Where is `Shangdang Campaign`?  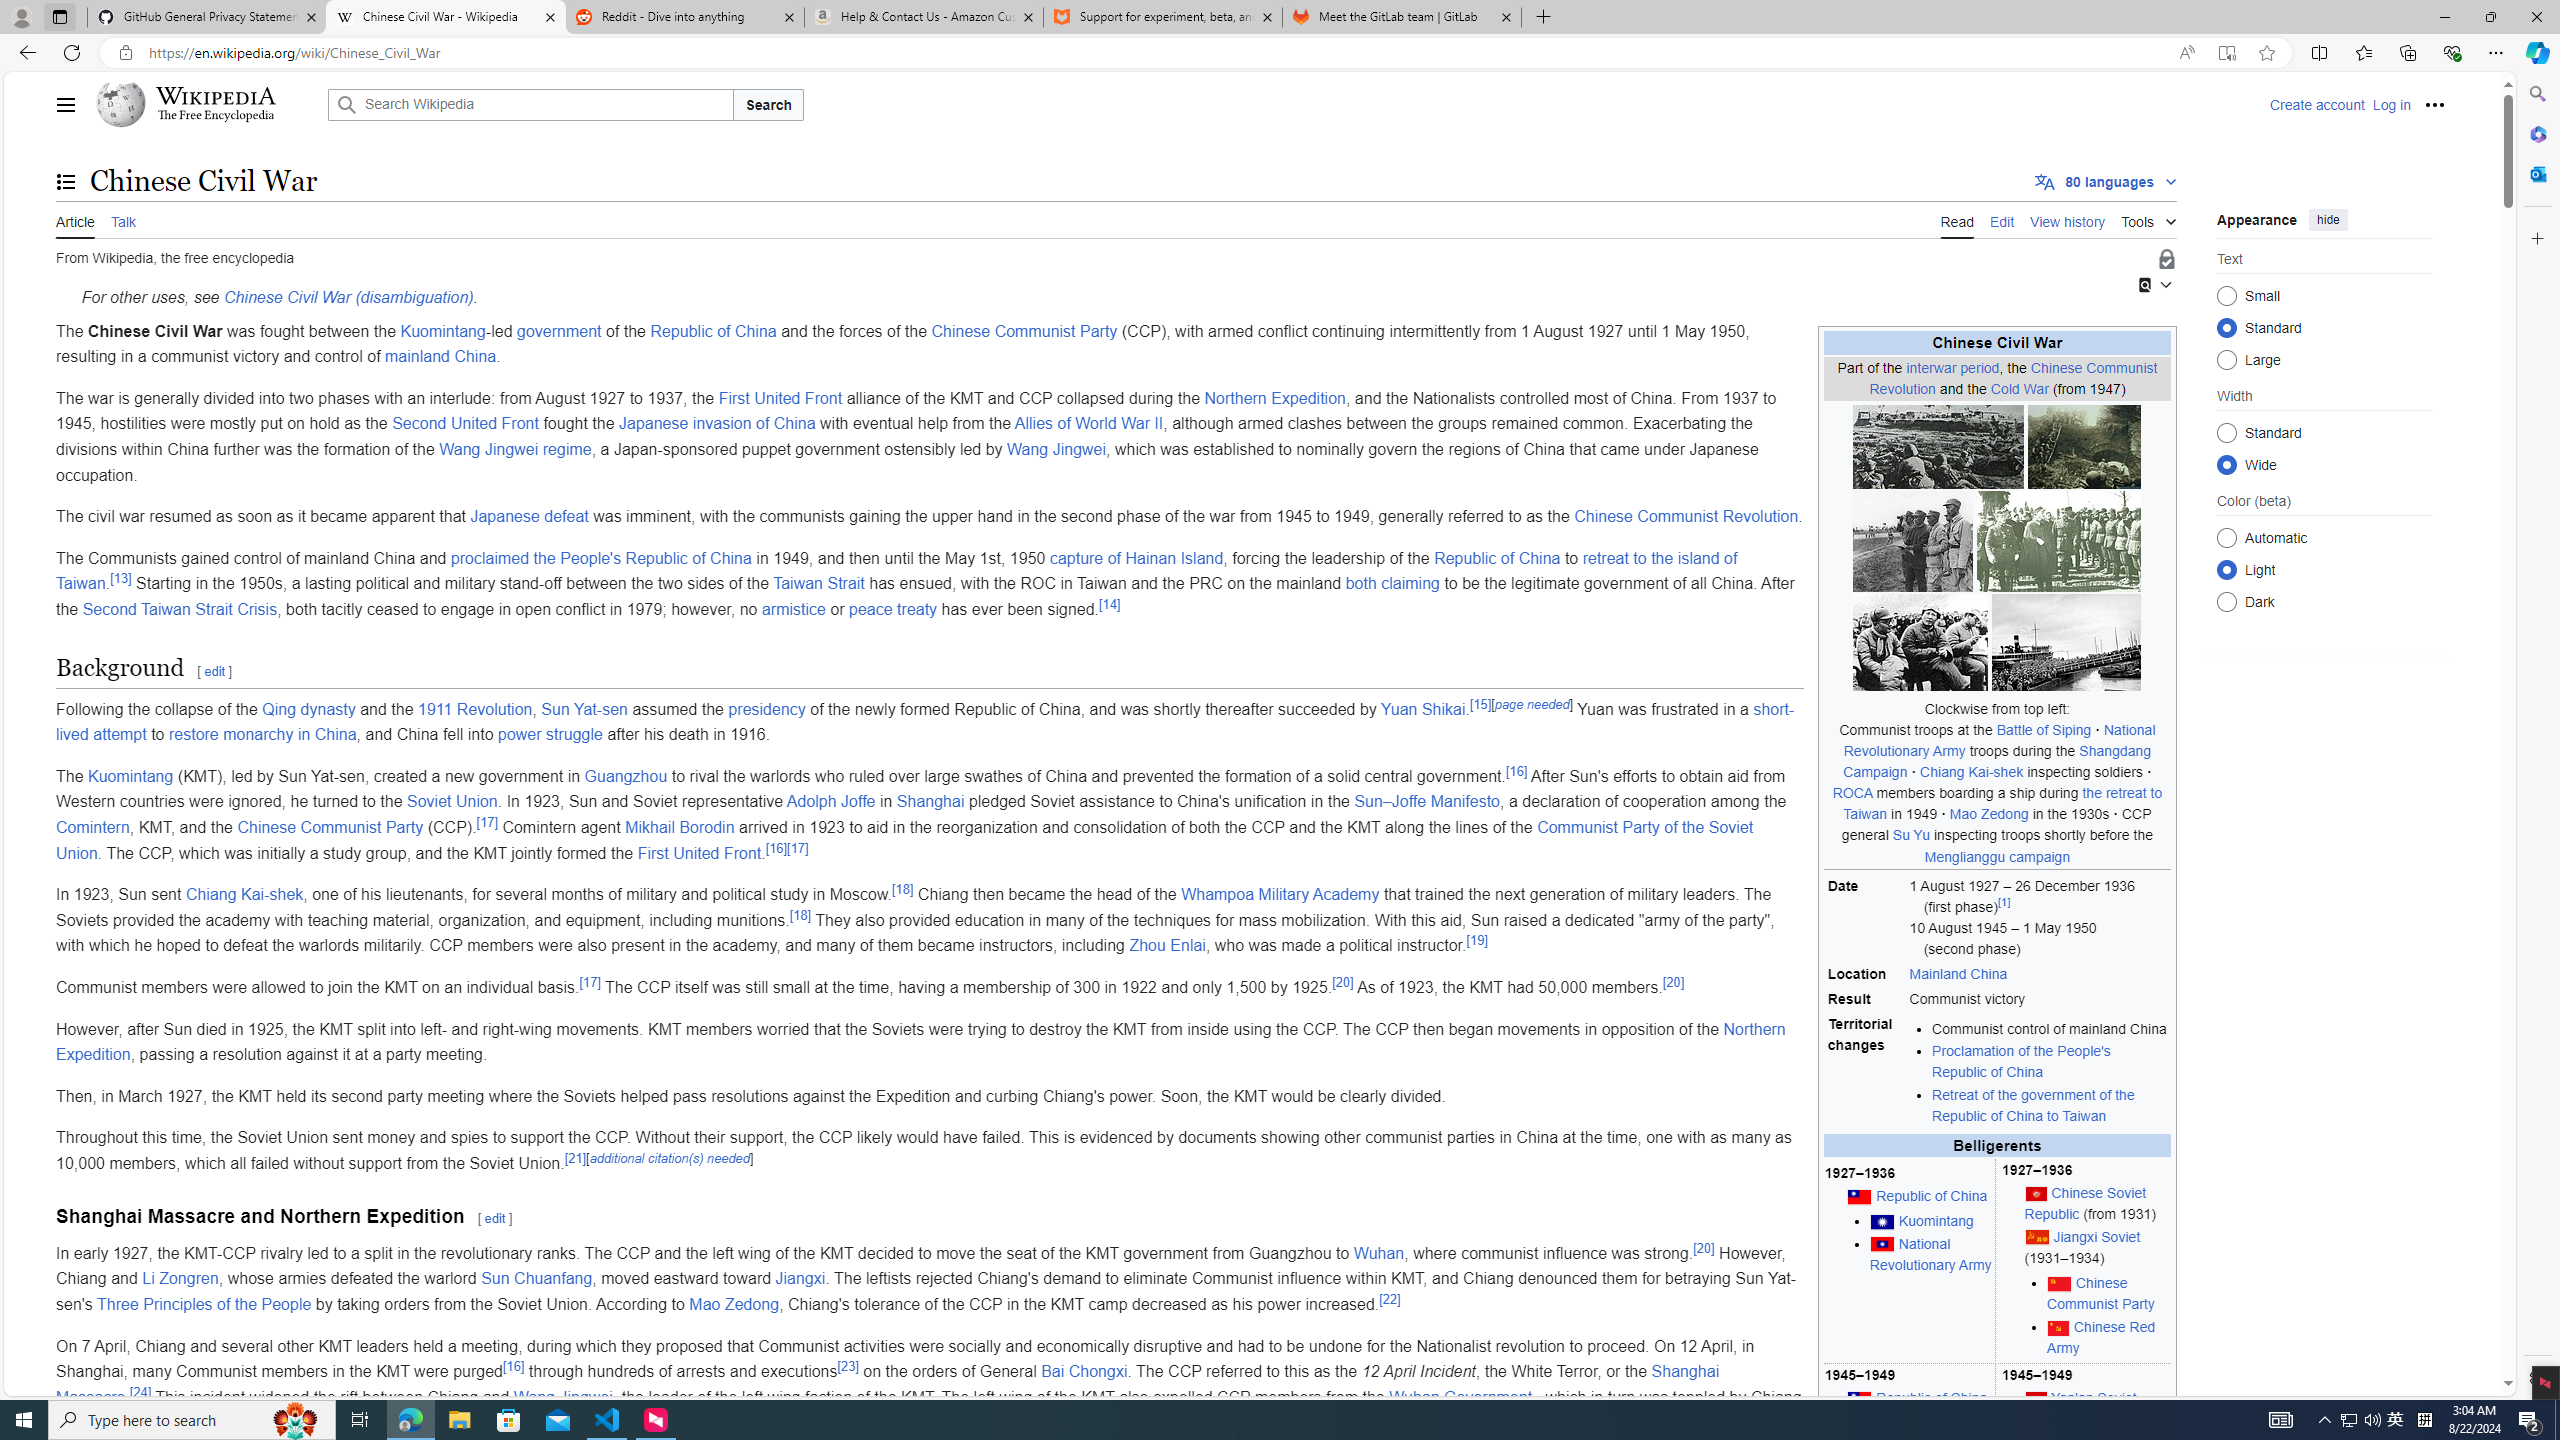
Shangdang Campaign is located at coordinates (1998, 762).